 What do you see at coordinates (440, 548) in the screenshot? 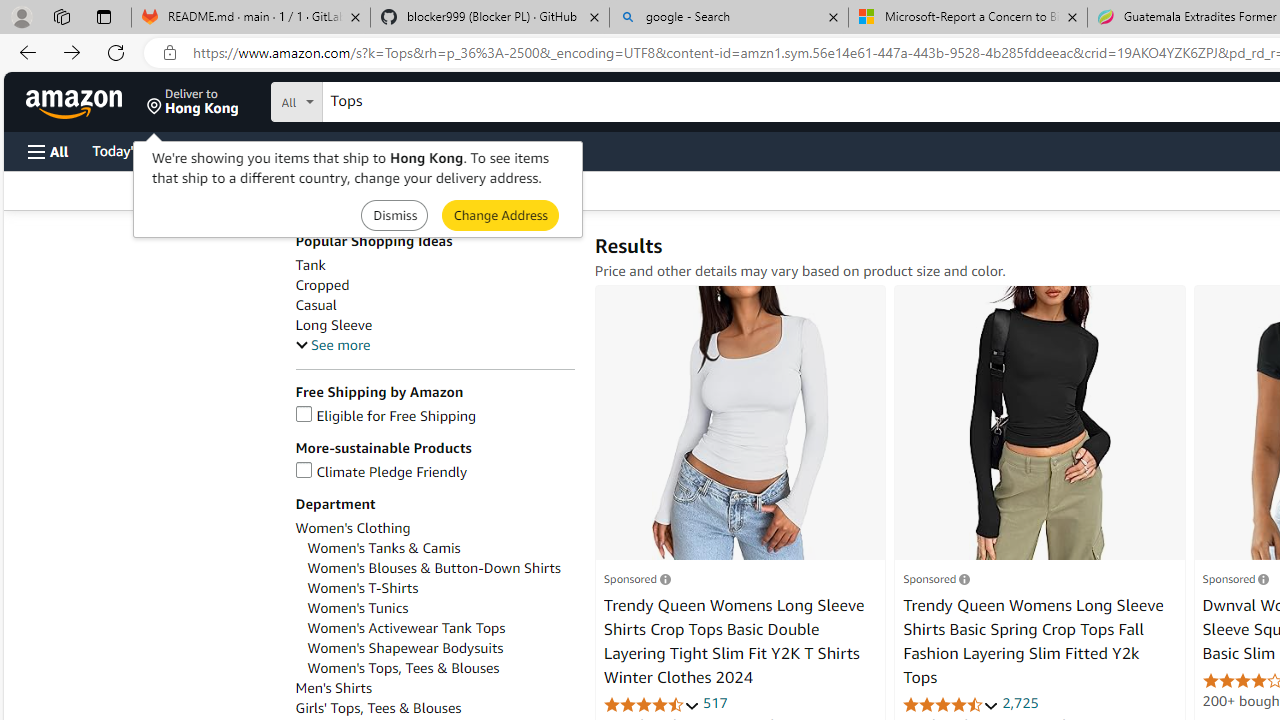
I see `Women's Tanks & Camis` at bounding box center [440, 548].